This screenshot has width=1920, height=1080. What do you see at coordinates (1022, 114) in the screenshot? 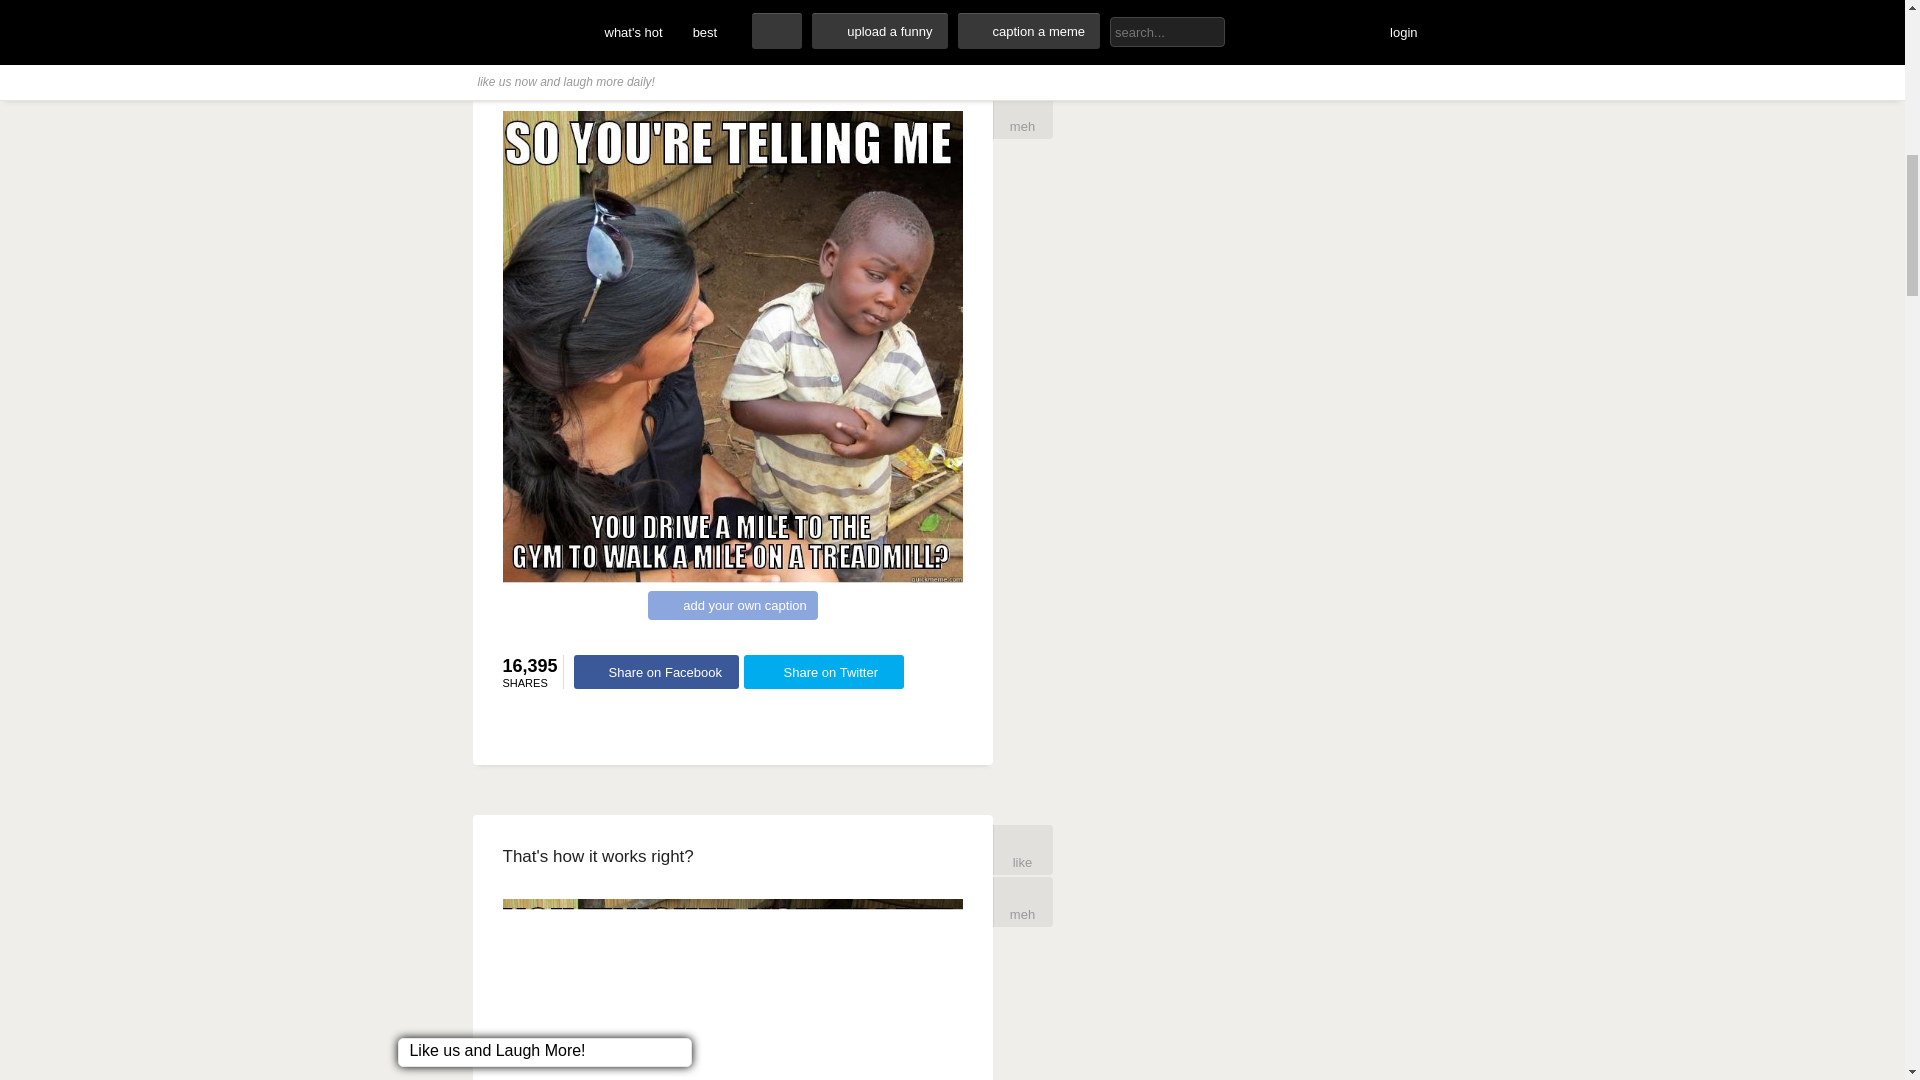
I see `meh` at bounding box center [1022, 114].